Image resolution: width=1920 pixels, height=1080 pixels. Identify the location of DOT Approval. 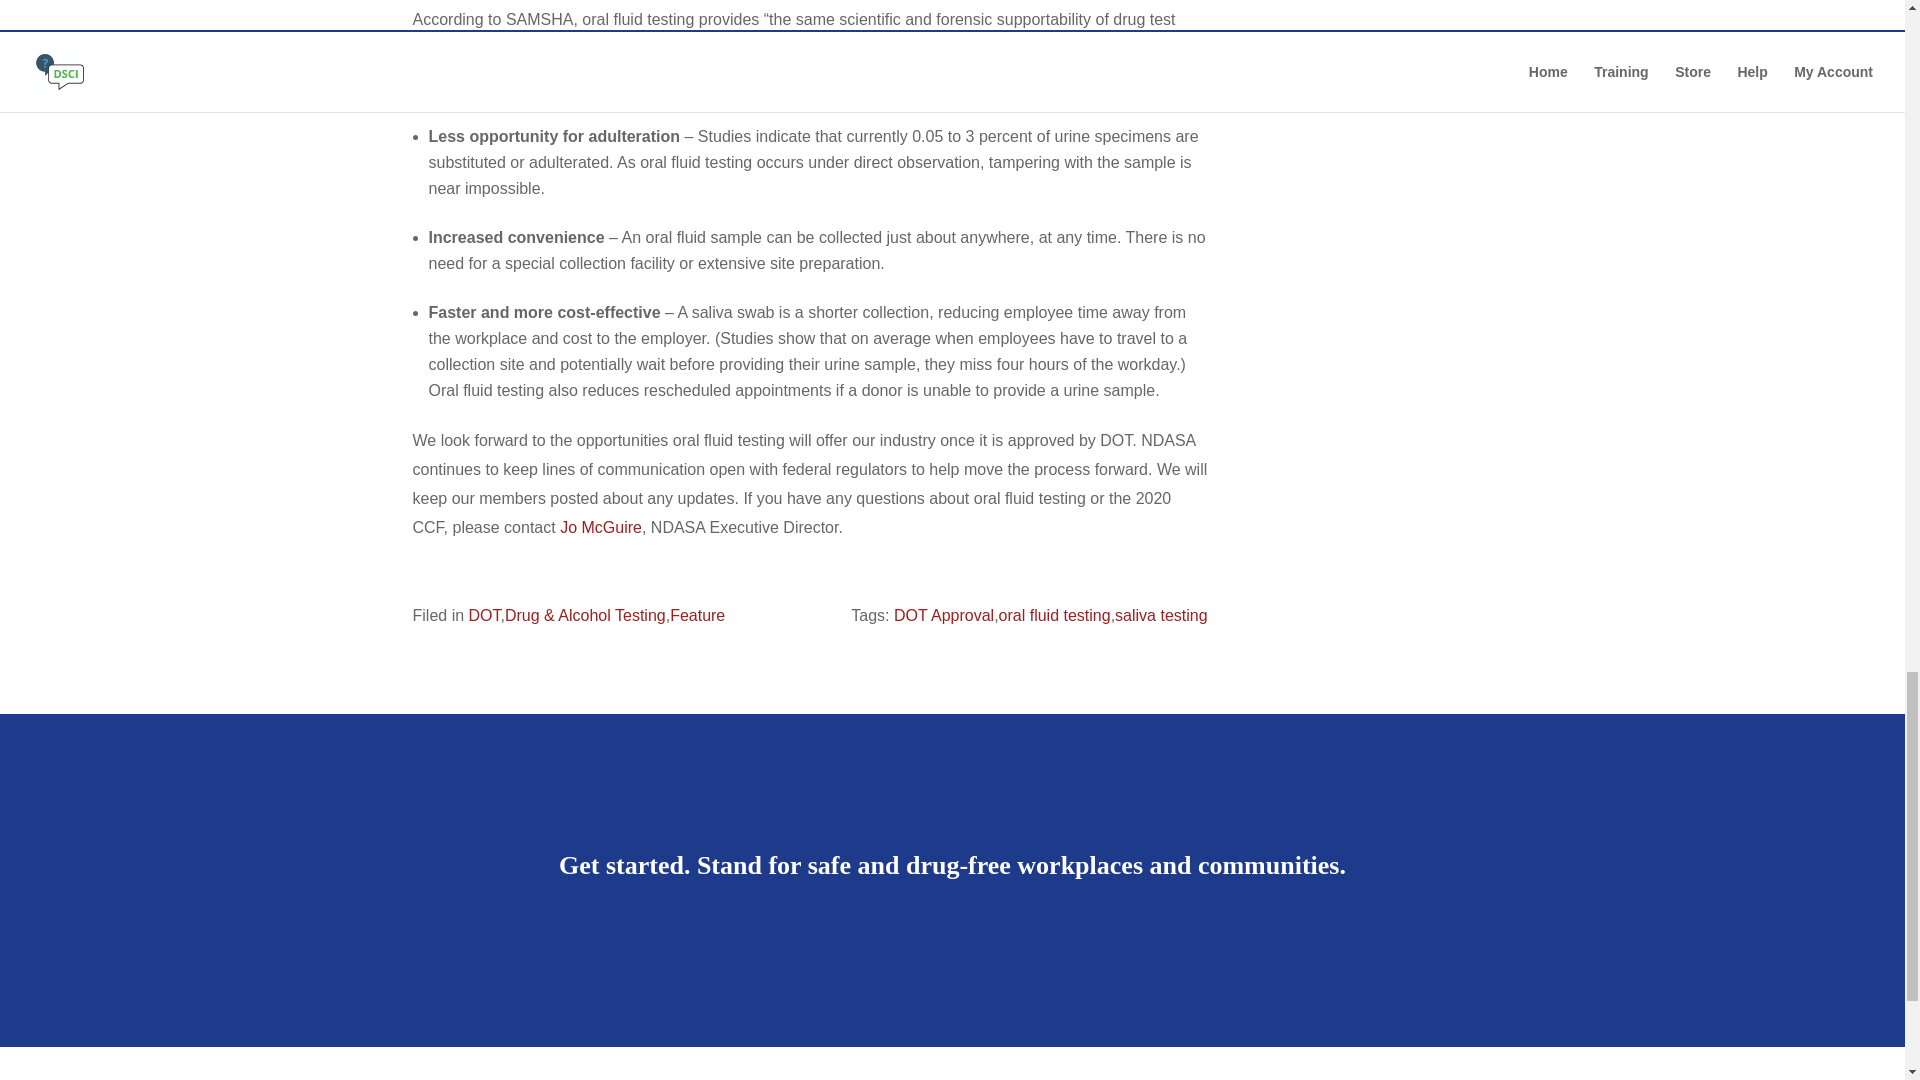
(944, 615).